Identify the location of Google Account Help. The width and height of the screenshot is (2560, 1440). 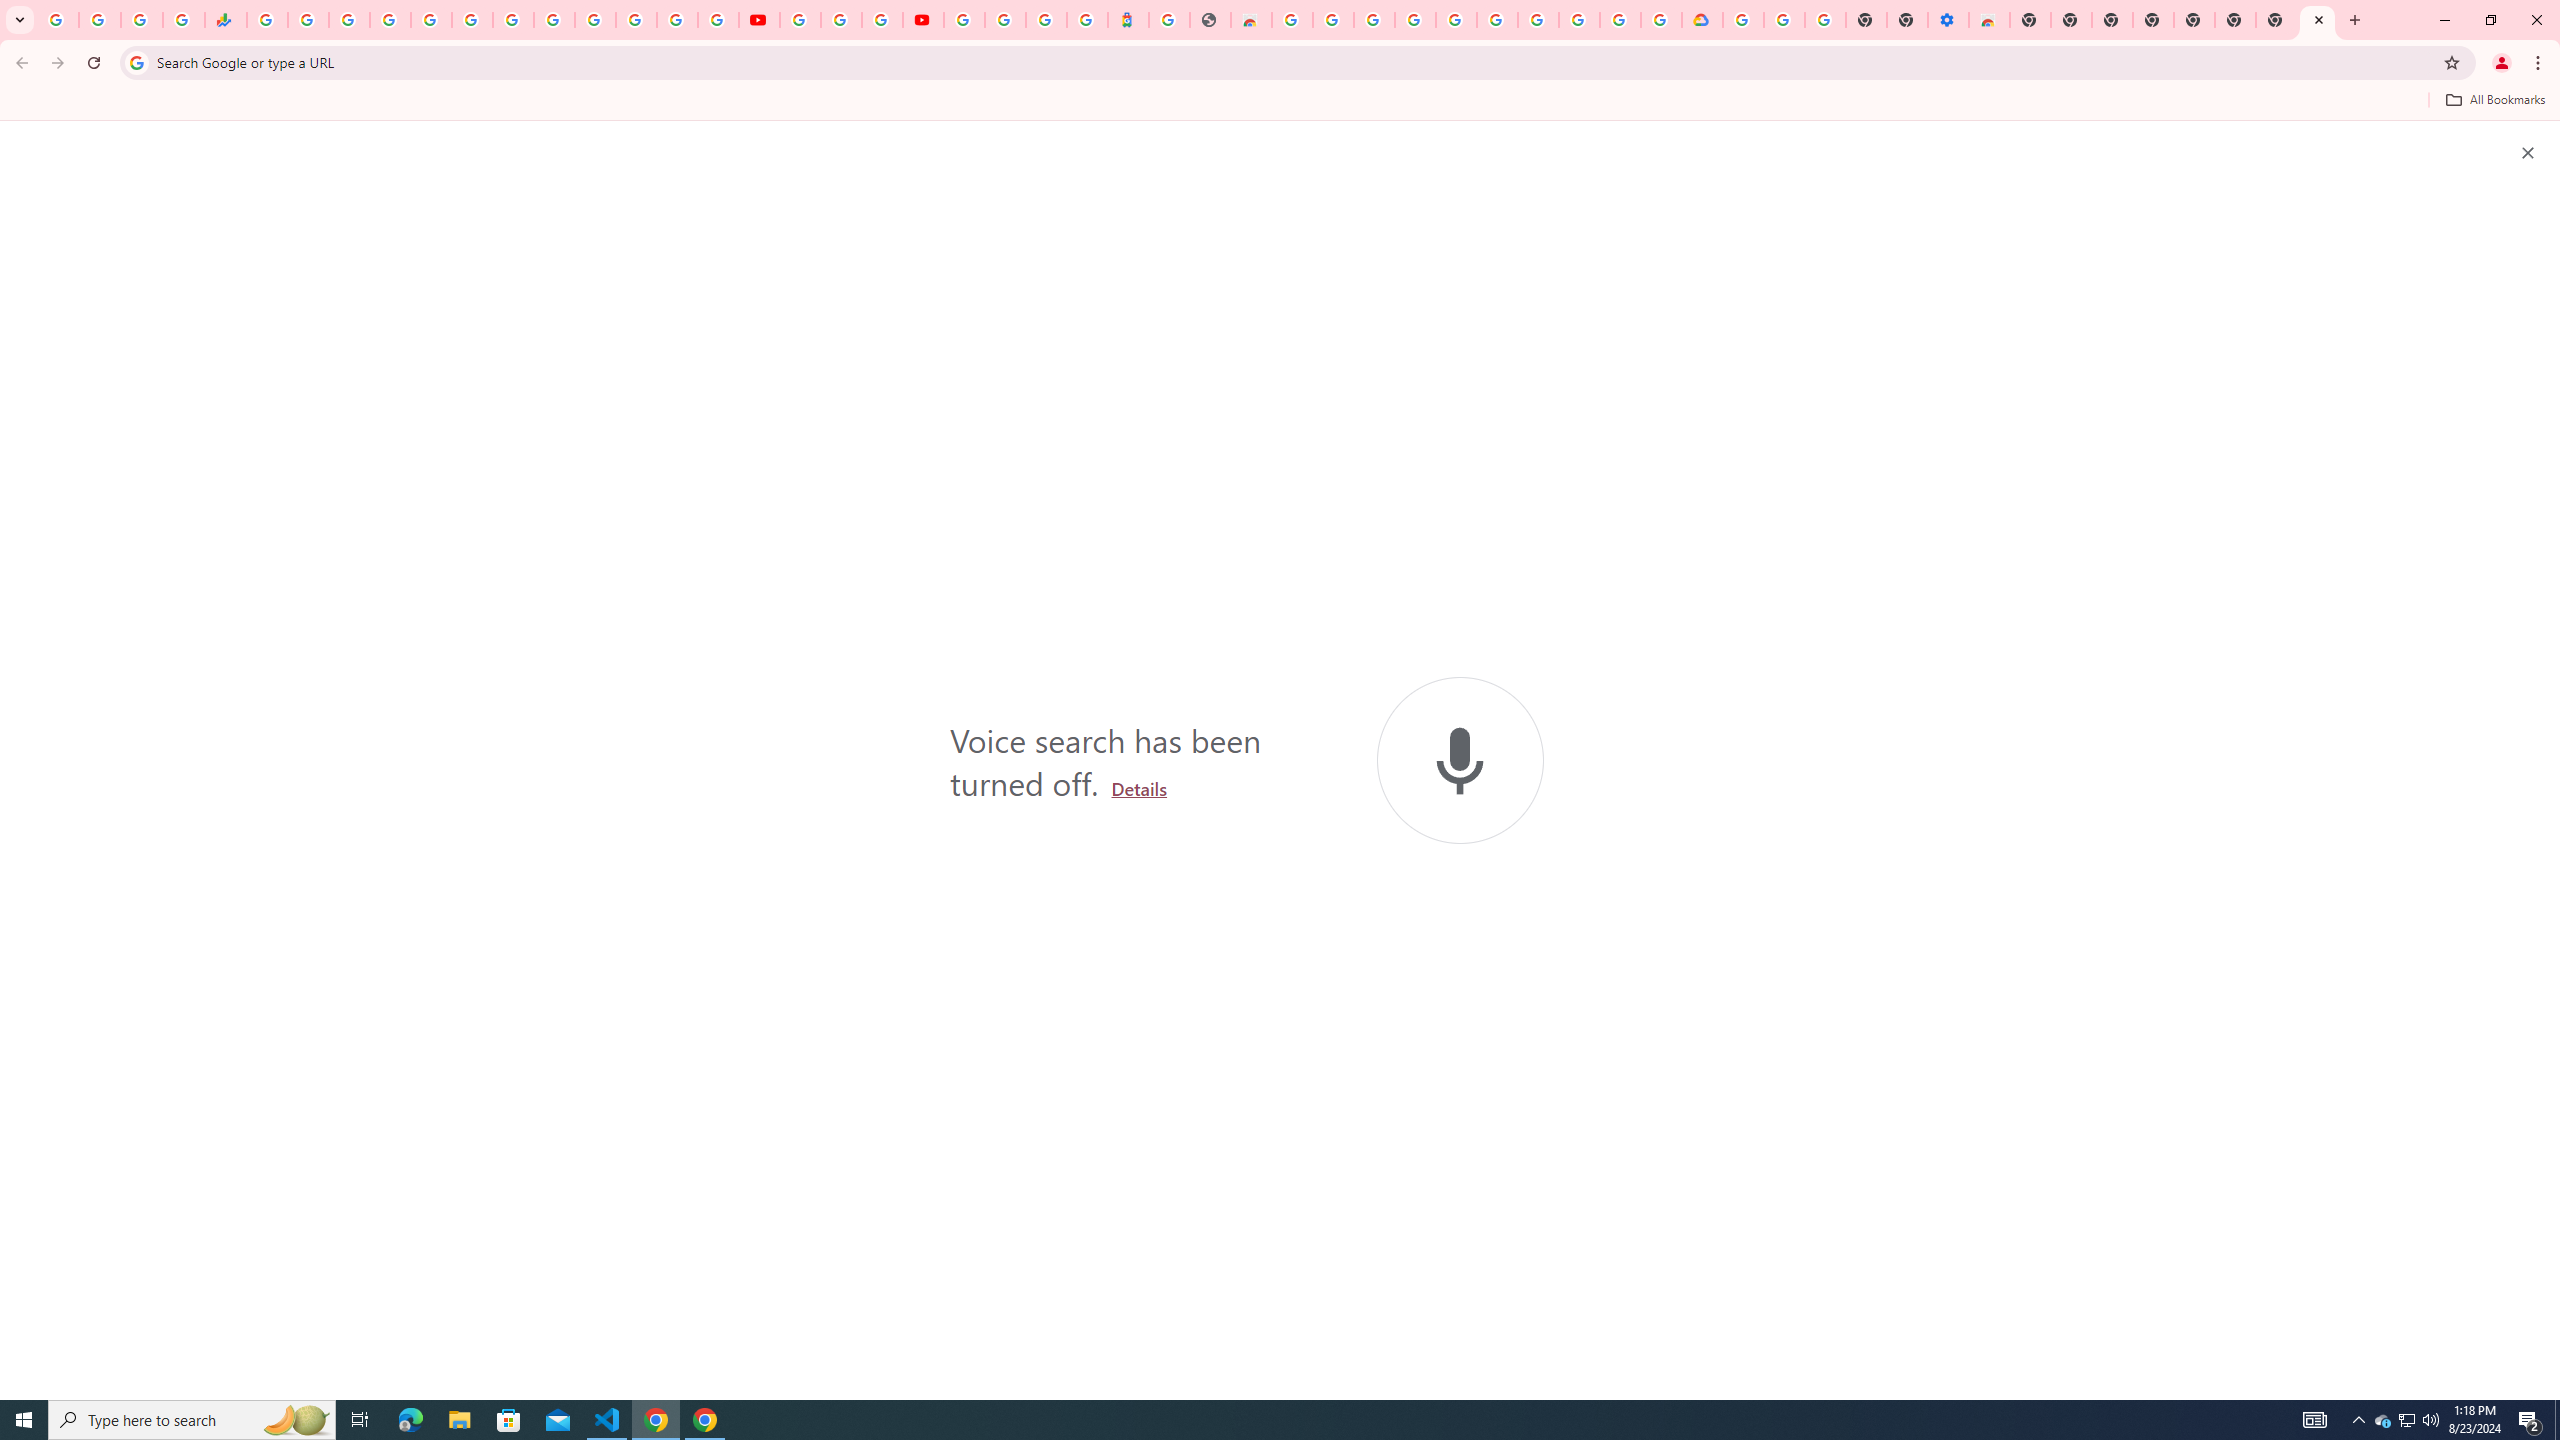
(1536, 20).